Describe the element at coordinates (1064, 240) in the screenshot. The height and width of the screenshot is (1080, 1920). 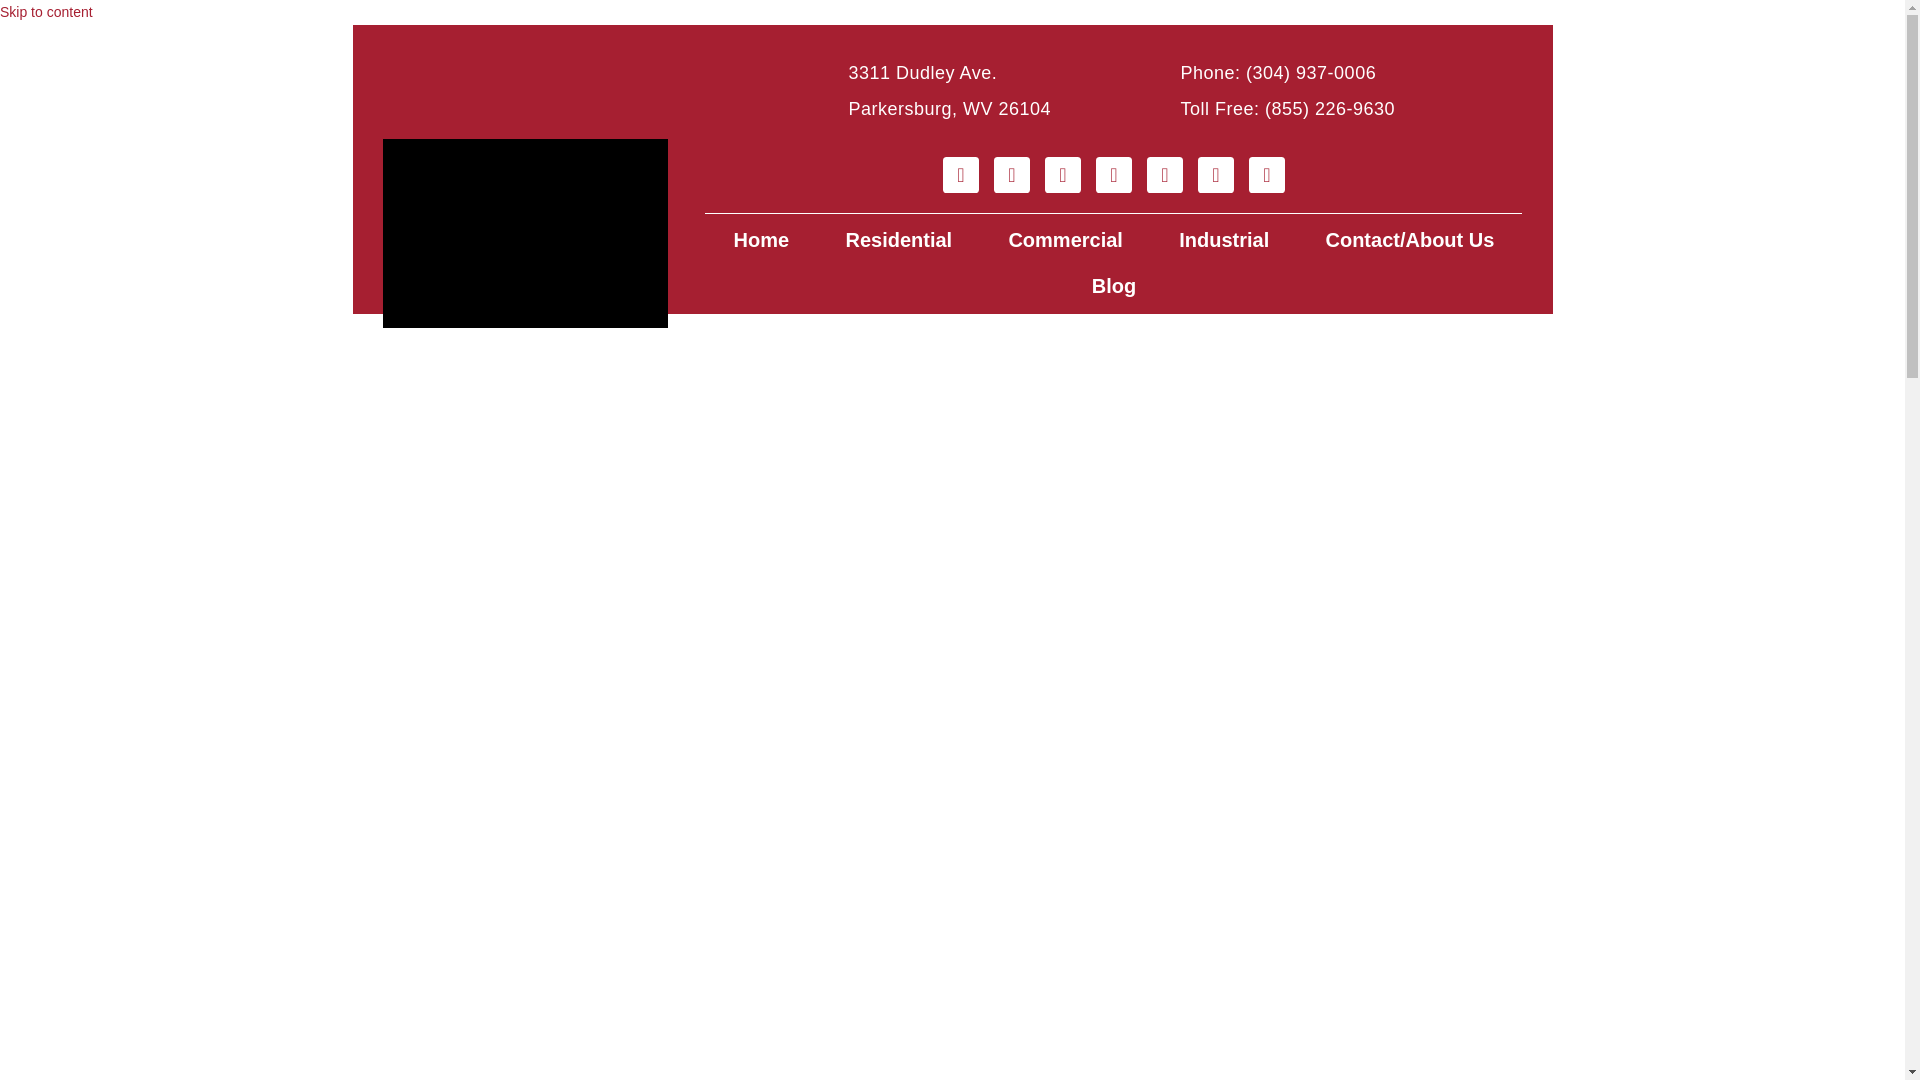
I see `Commercial` at that location.